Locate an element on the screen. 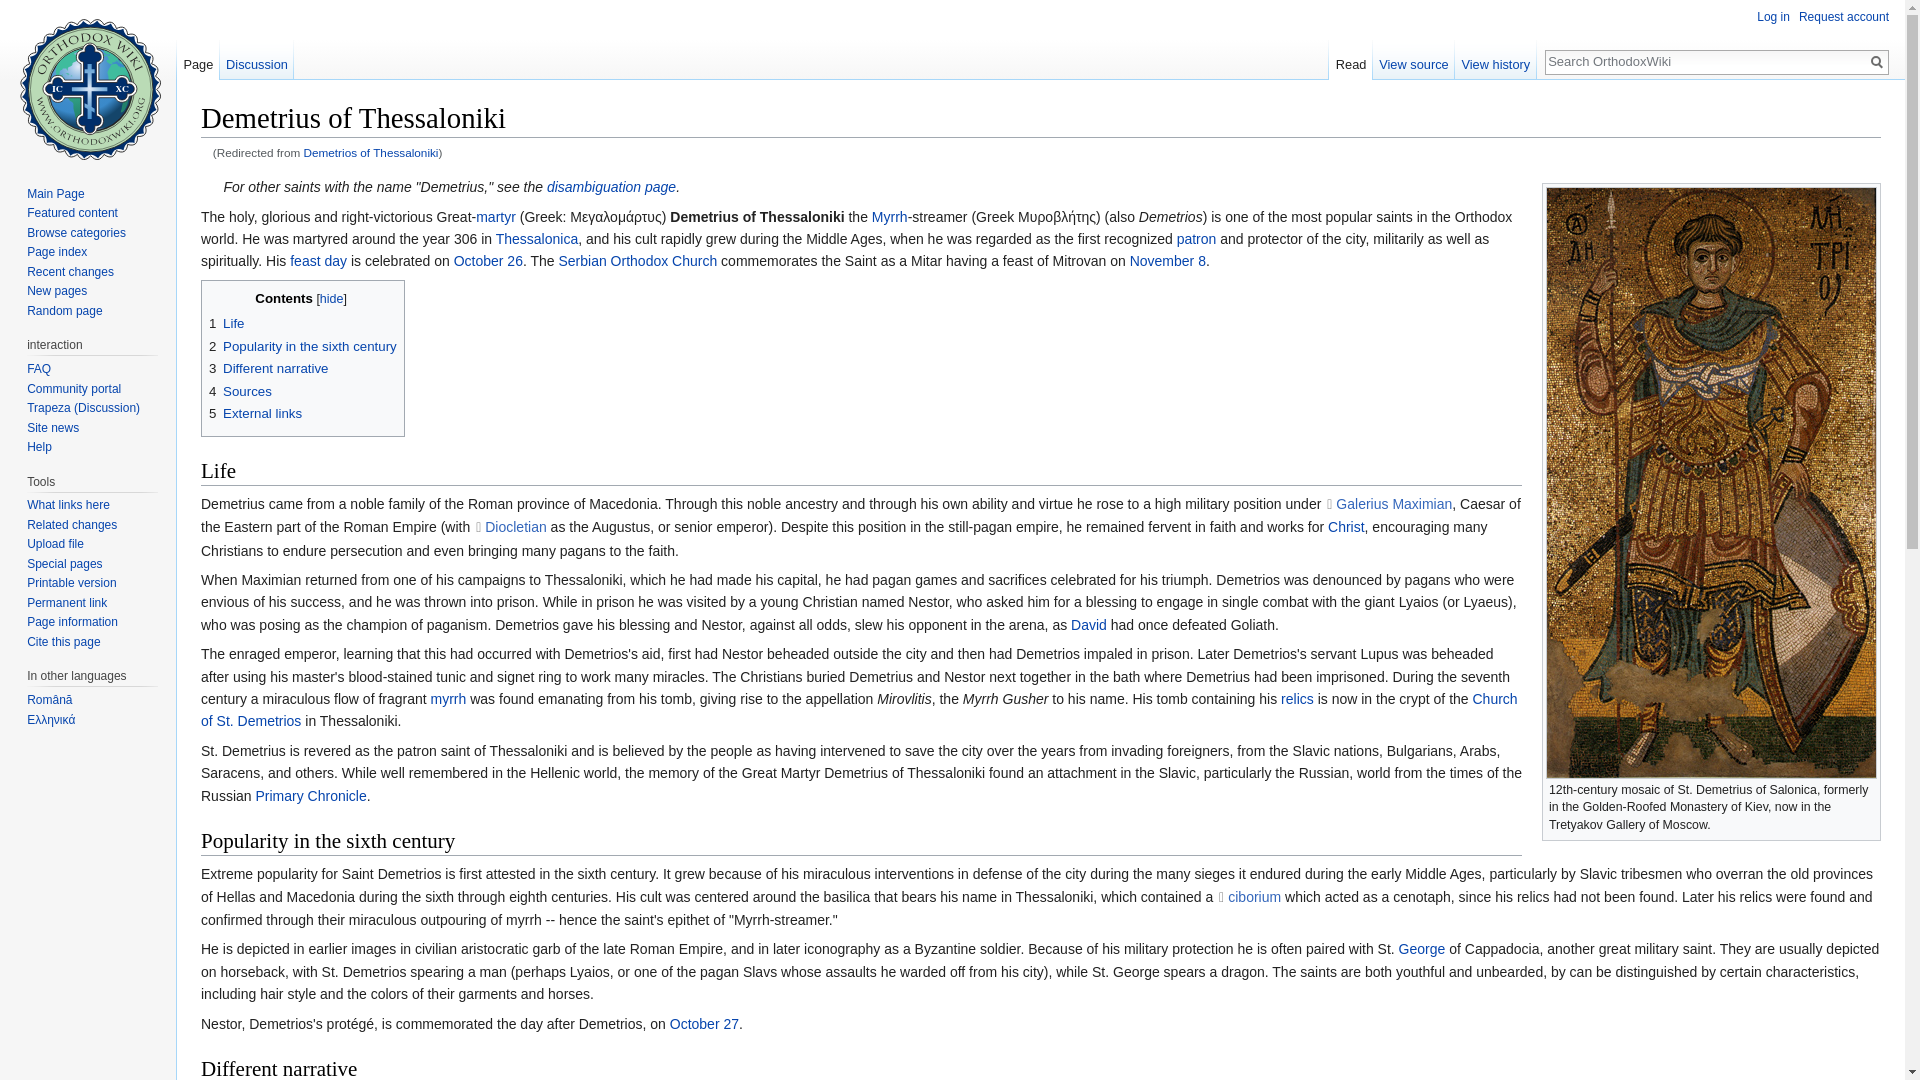  ciborium is located at coordinates (1248, 896).